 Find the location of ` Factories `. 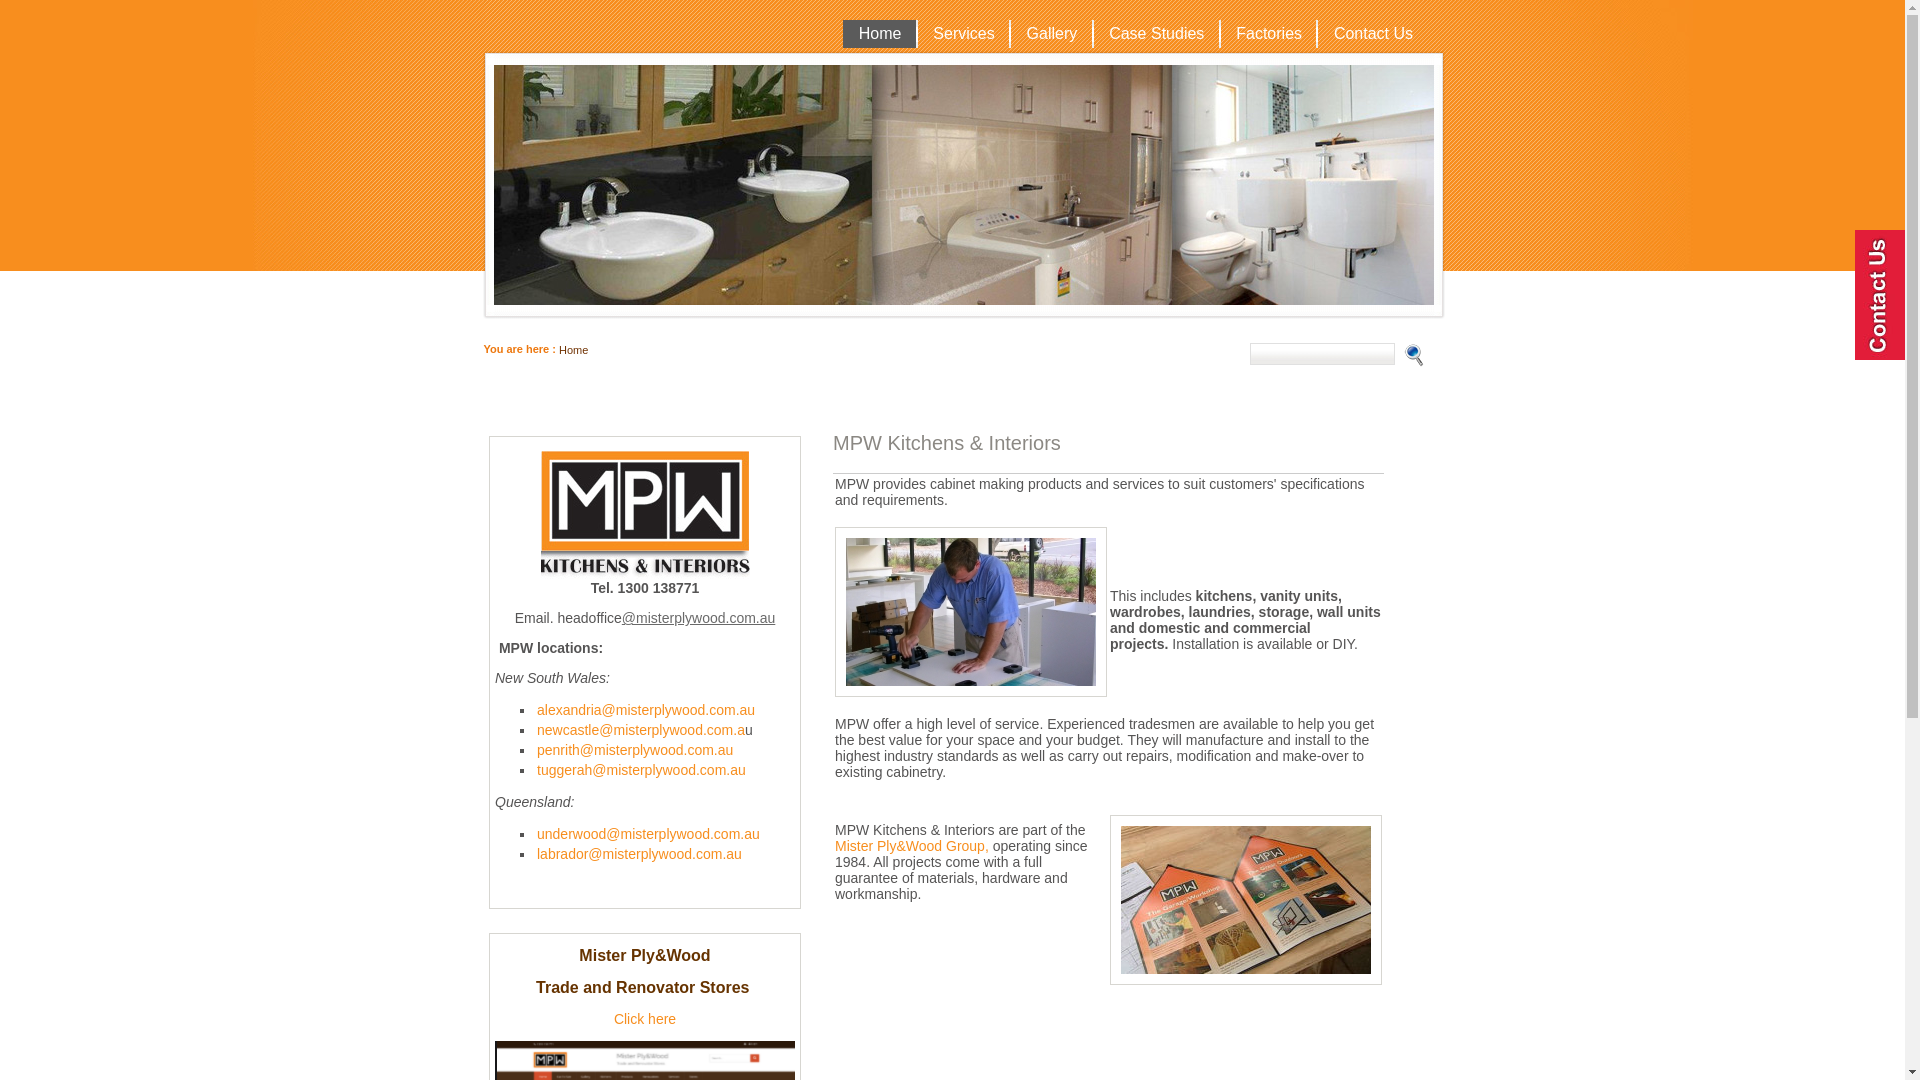

 Factories  is located at coordinates (1269, 34).